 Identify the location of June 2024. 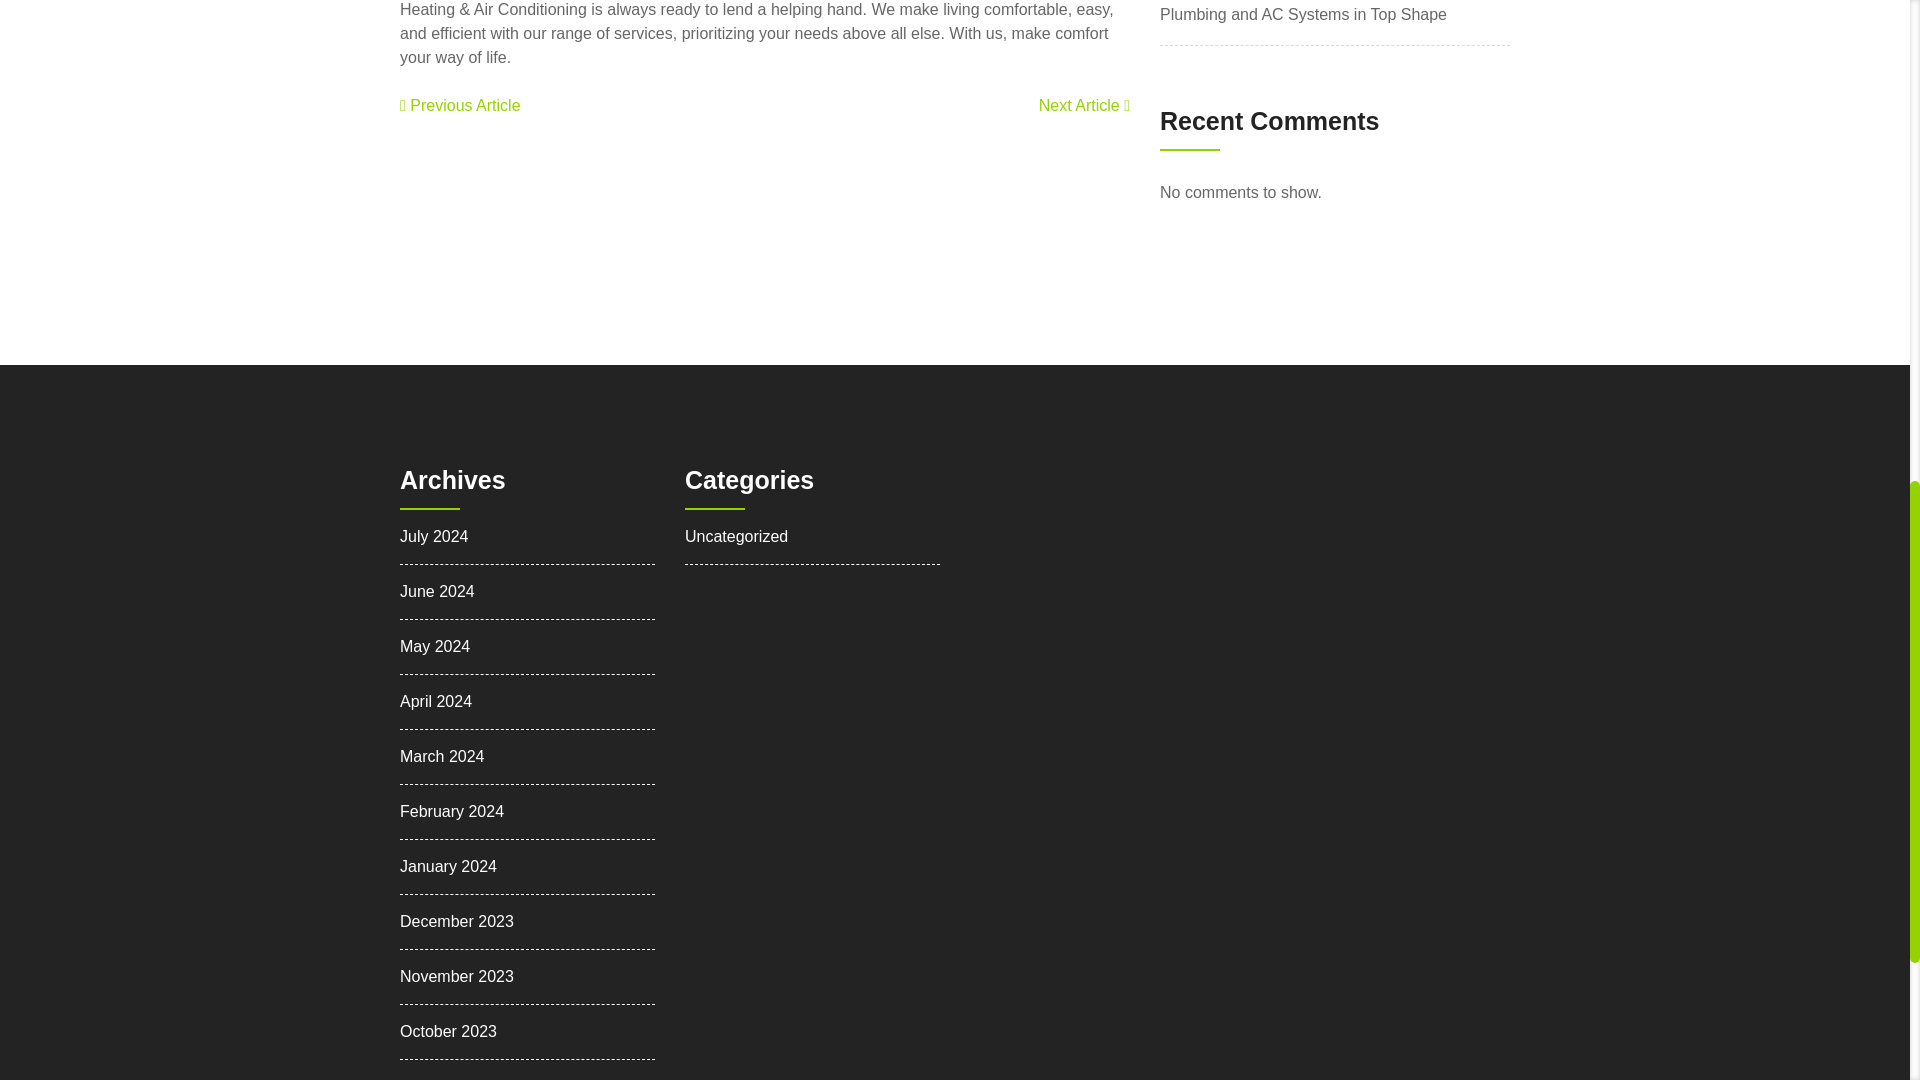
(436, 590).